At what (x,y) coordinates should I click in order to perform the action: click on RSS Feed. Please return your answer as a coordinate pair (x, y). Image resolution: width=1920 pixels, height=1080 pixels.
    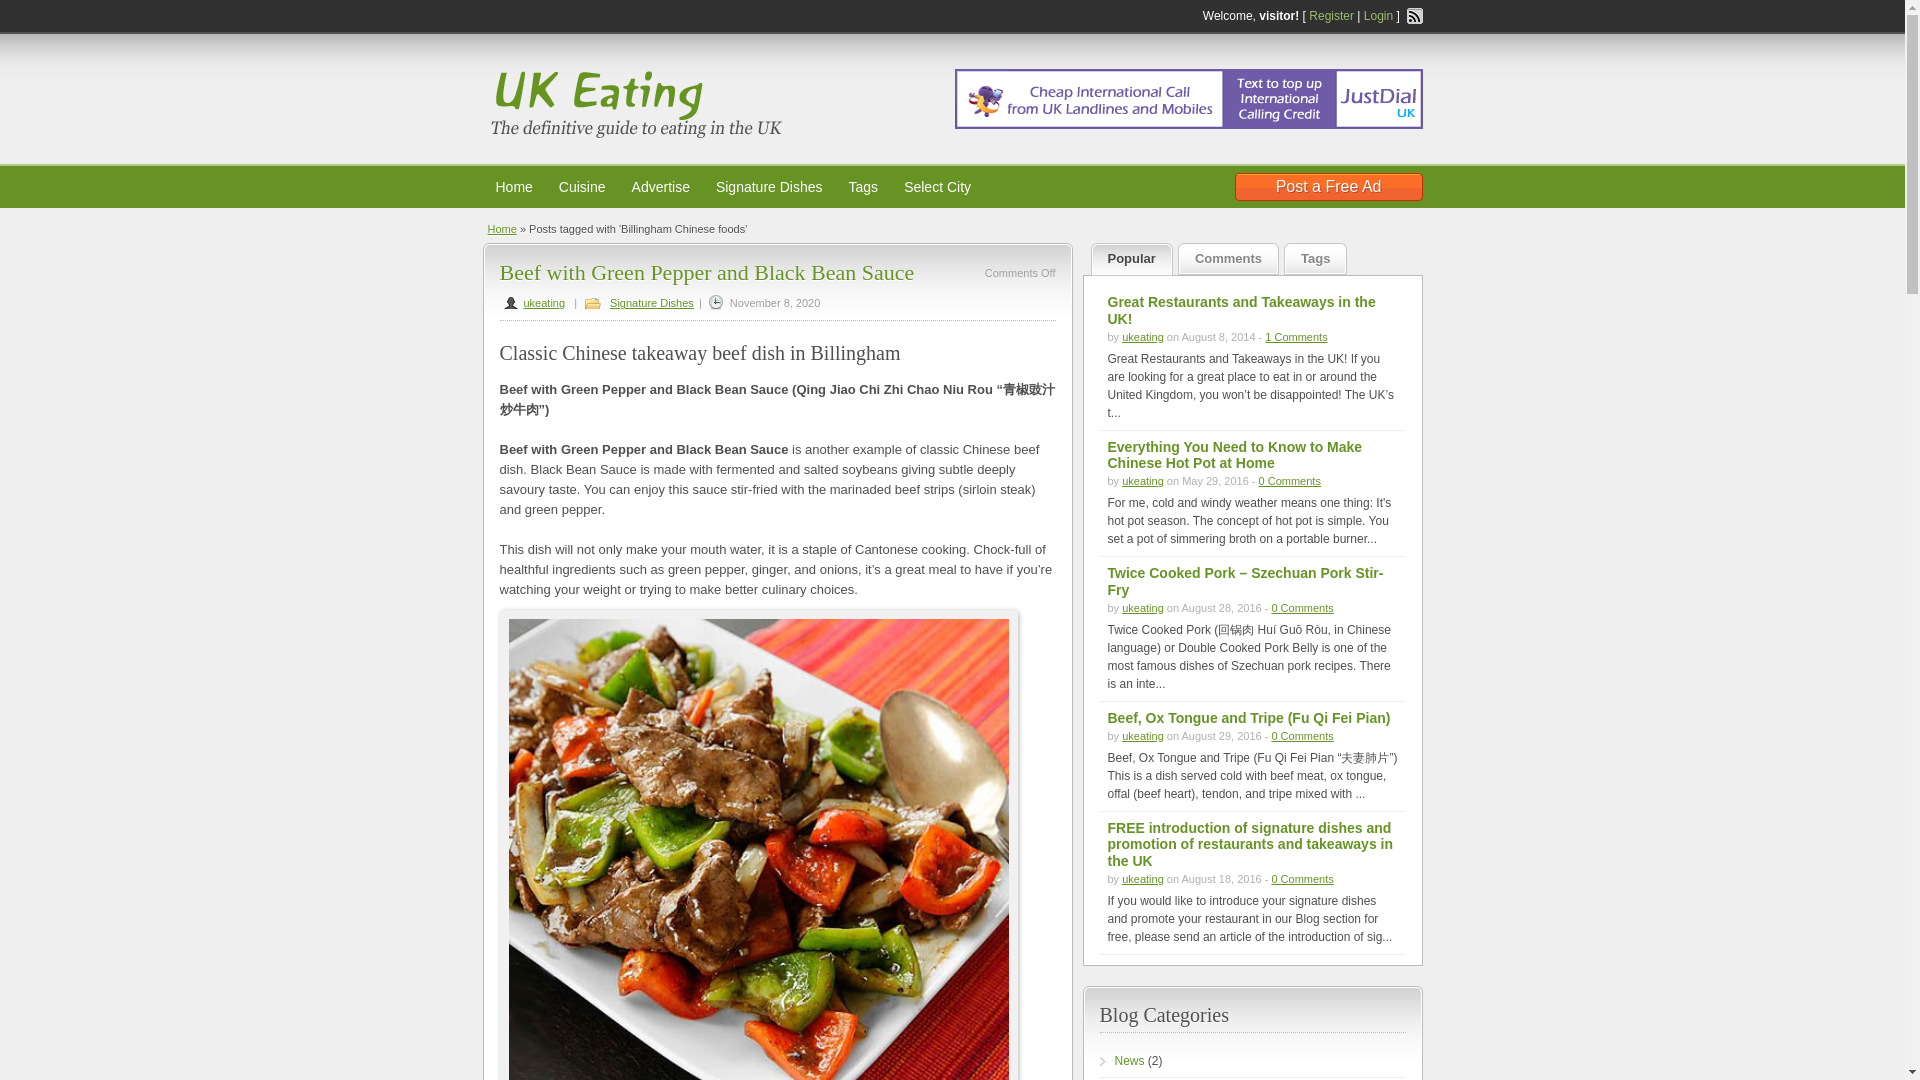
    Looking at the image, I should click on (1414, 15).